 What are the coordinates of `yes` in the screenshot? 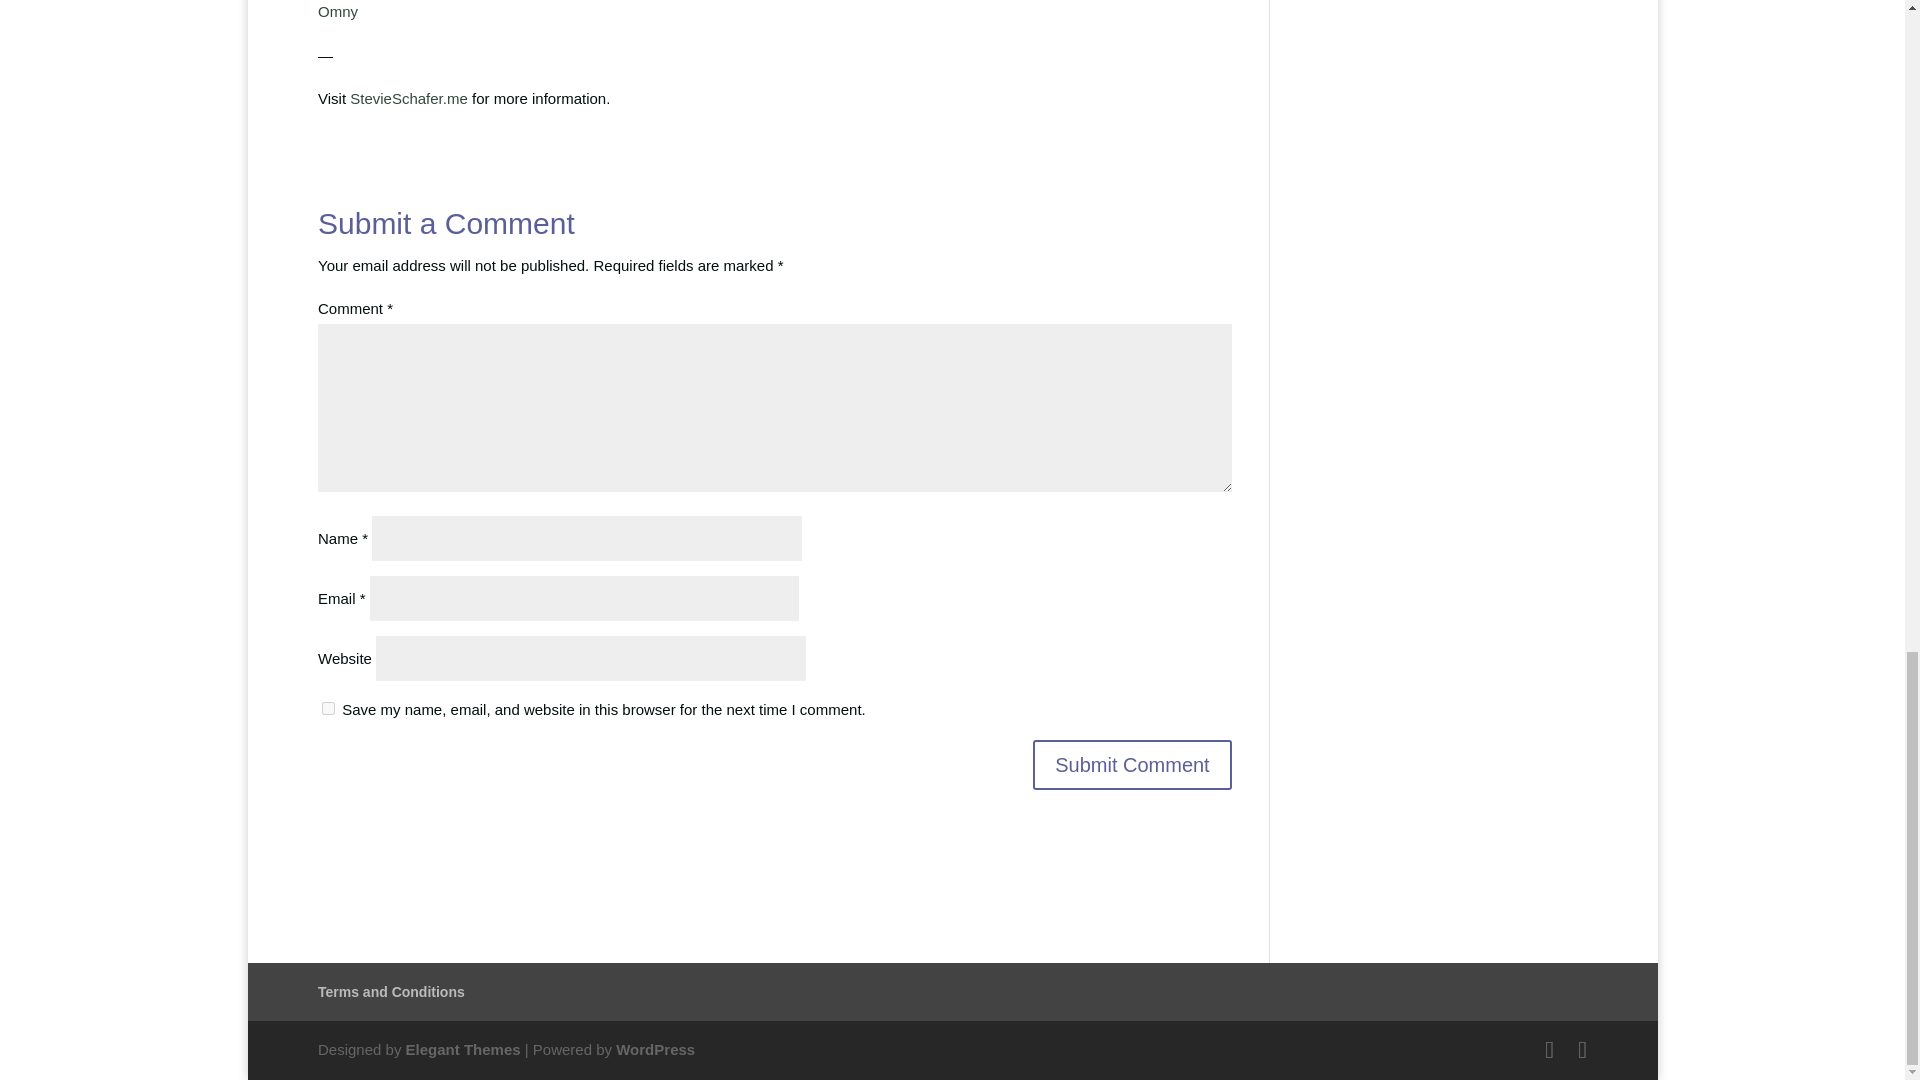 It's located at (328, 708).